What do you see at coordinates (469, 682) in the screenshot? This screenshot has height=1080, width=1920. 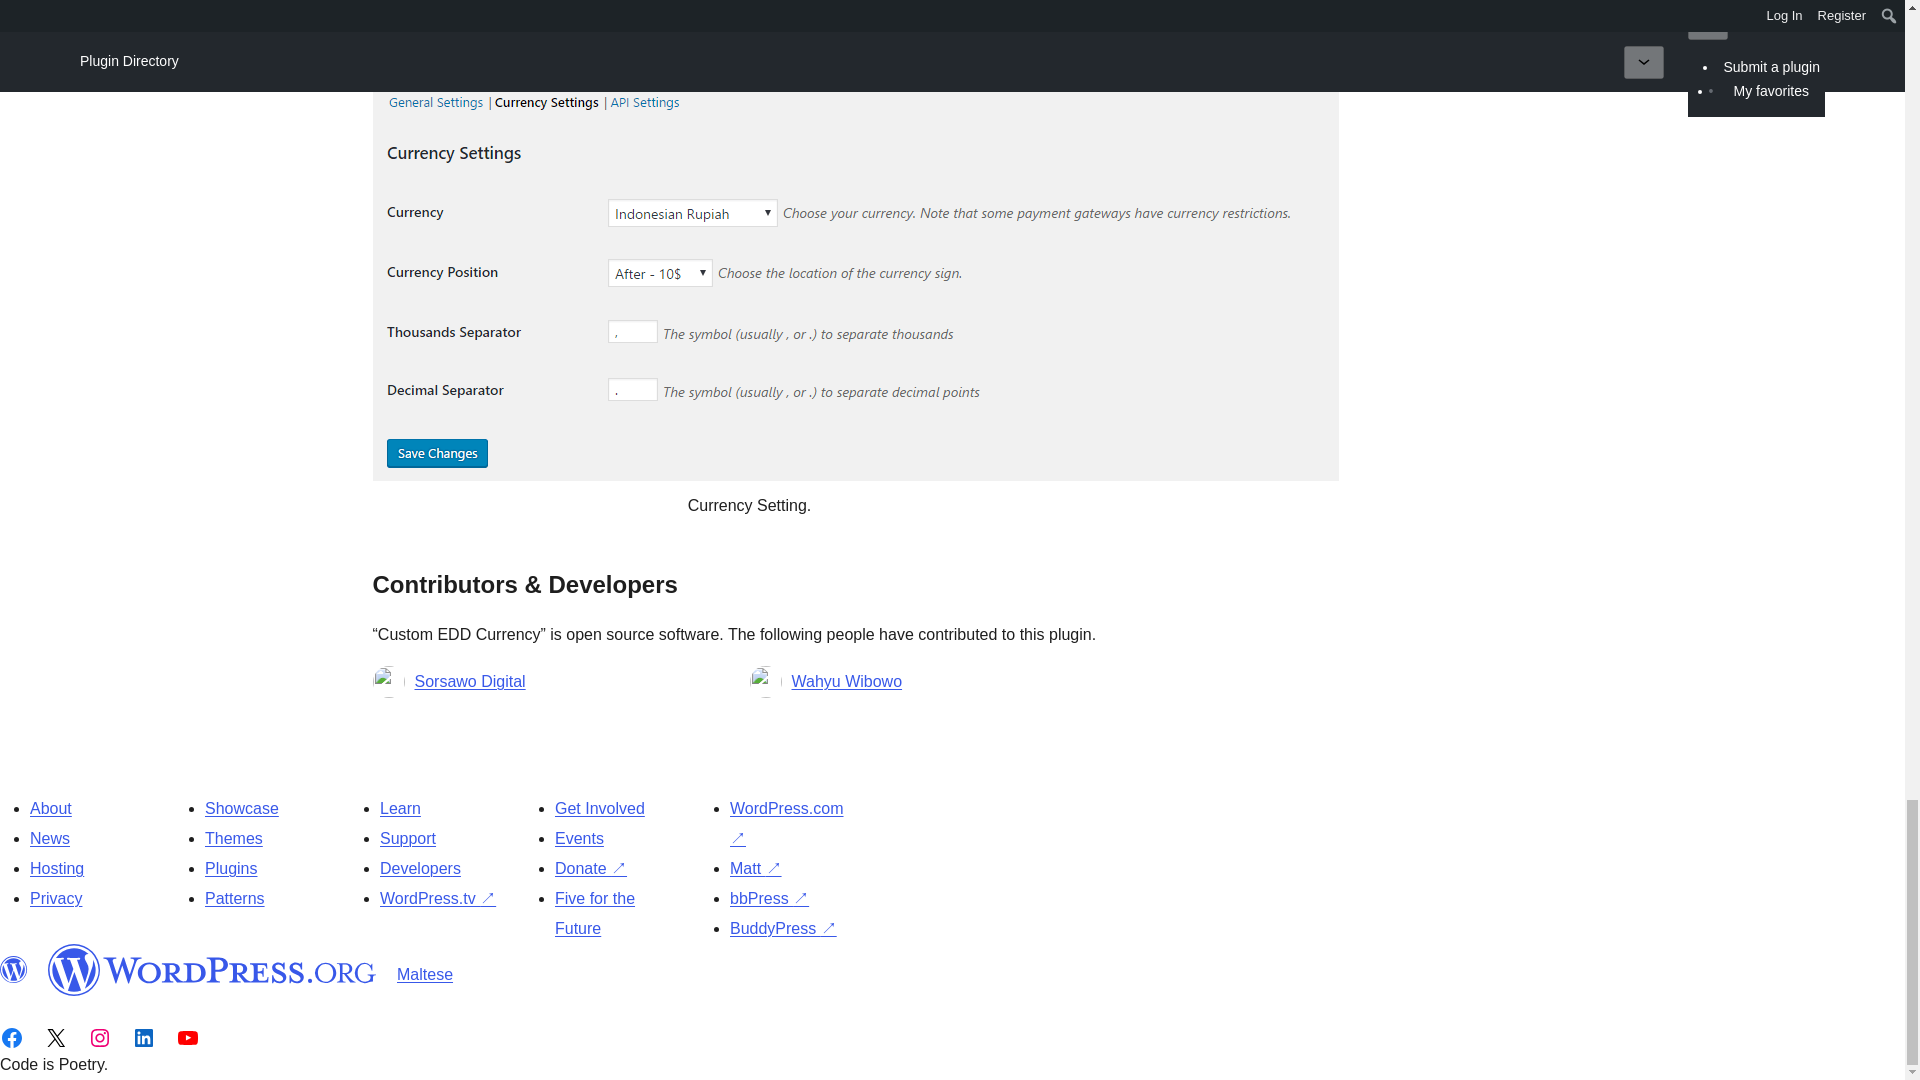 I see `Sorsawo Digital` at bounding box center [469, 682].